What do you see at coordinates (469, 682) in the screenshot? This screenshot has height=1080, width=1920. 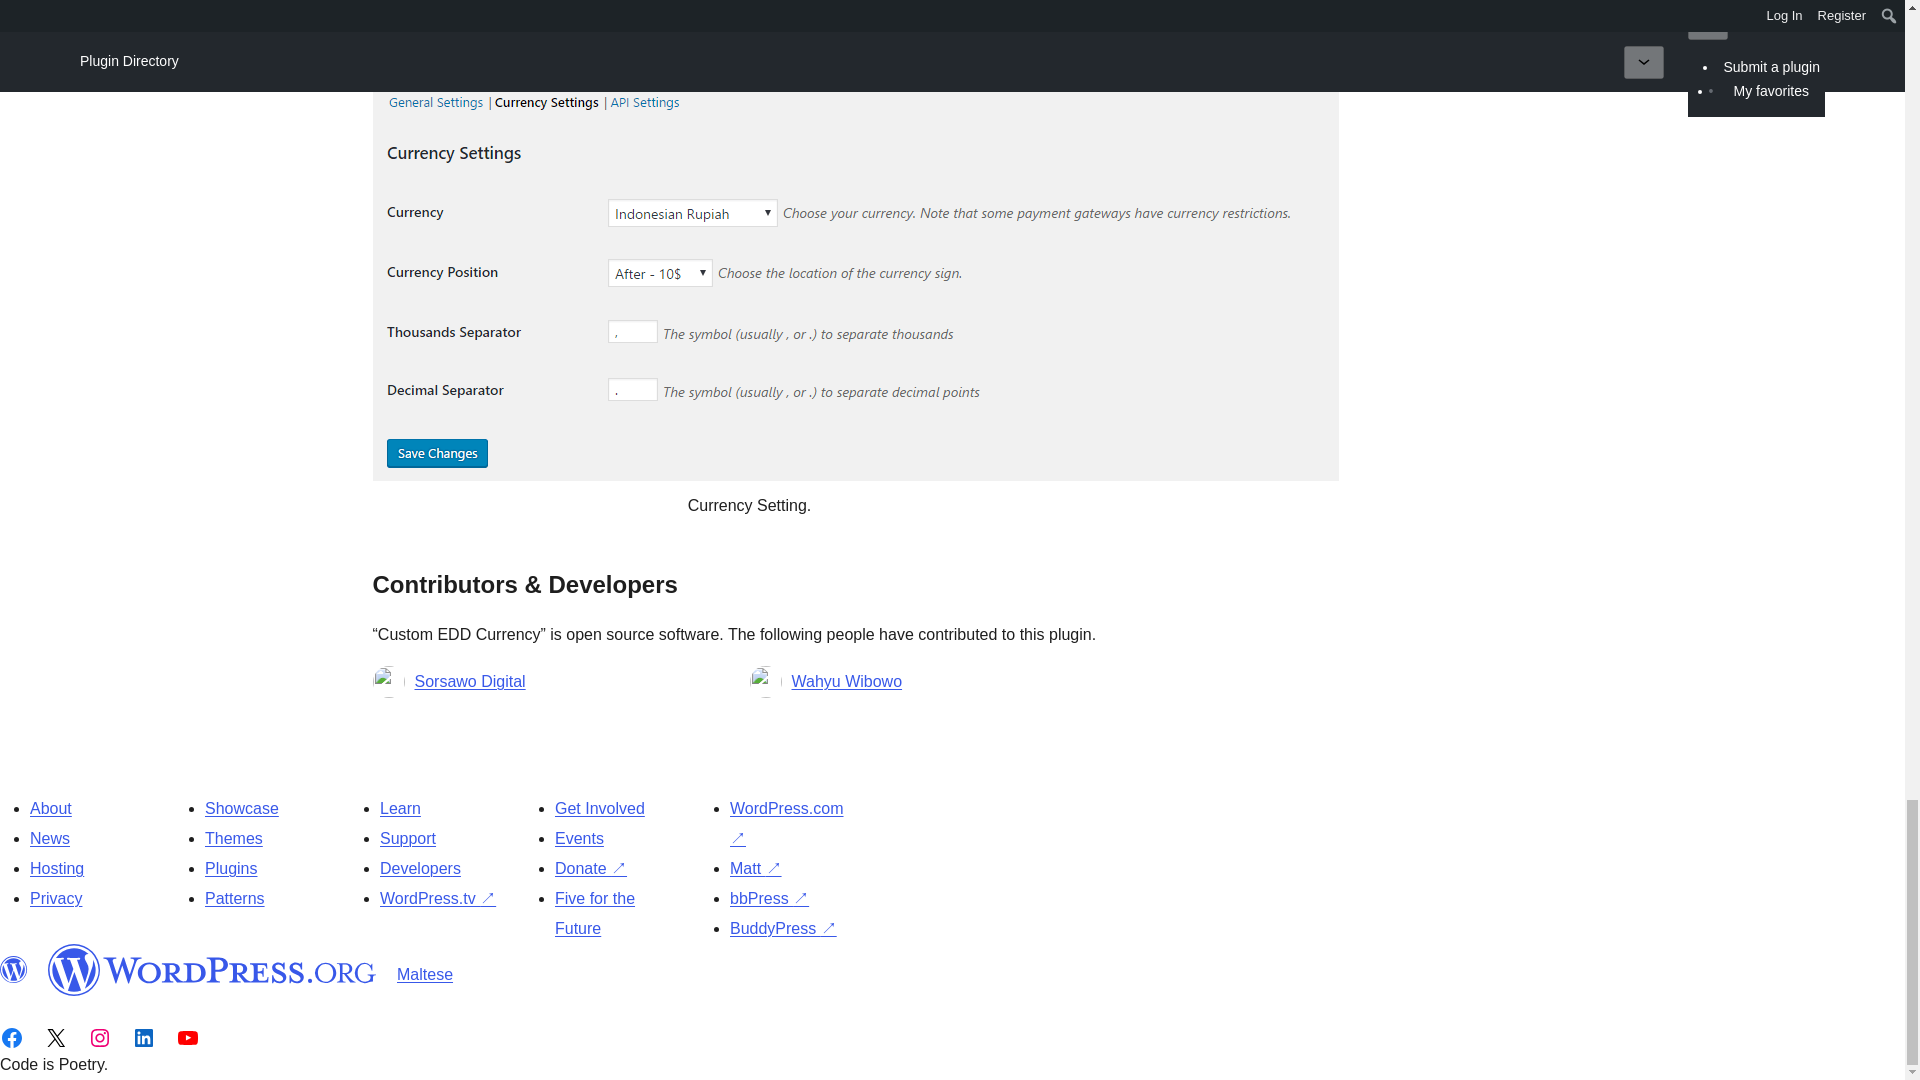 I see `Sorsawo Digital` at bounding box center [469, 682].